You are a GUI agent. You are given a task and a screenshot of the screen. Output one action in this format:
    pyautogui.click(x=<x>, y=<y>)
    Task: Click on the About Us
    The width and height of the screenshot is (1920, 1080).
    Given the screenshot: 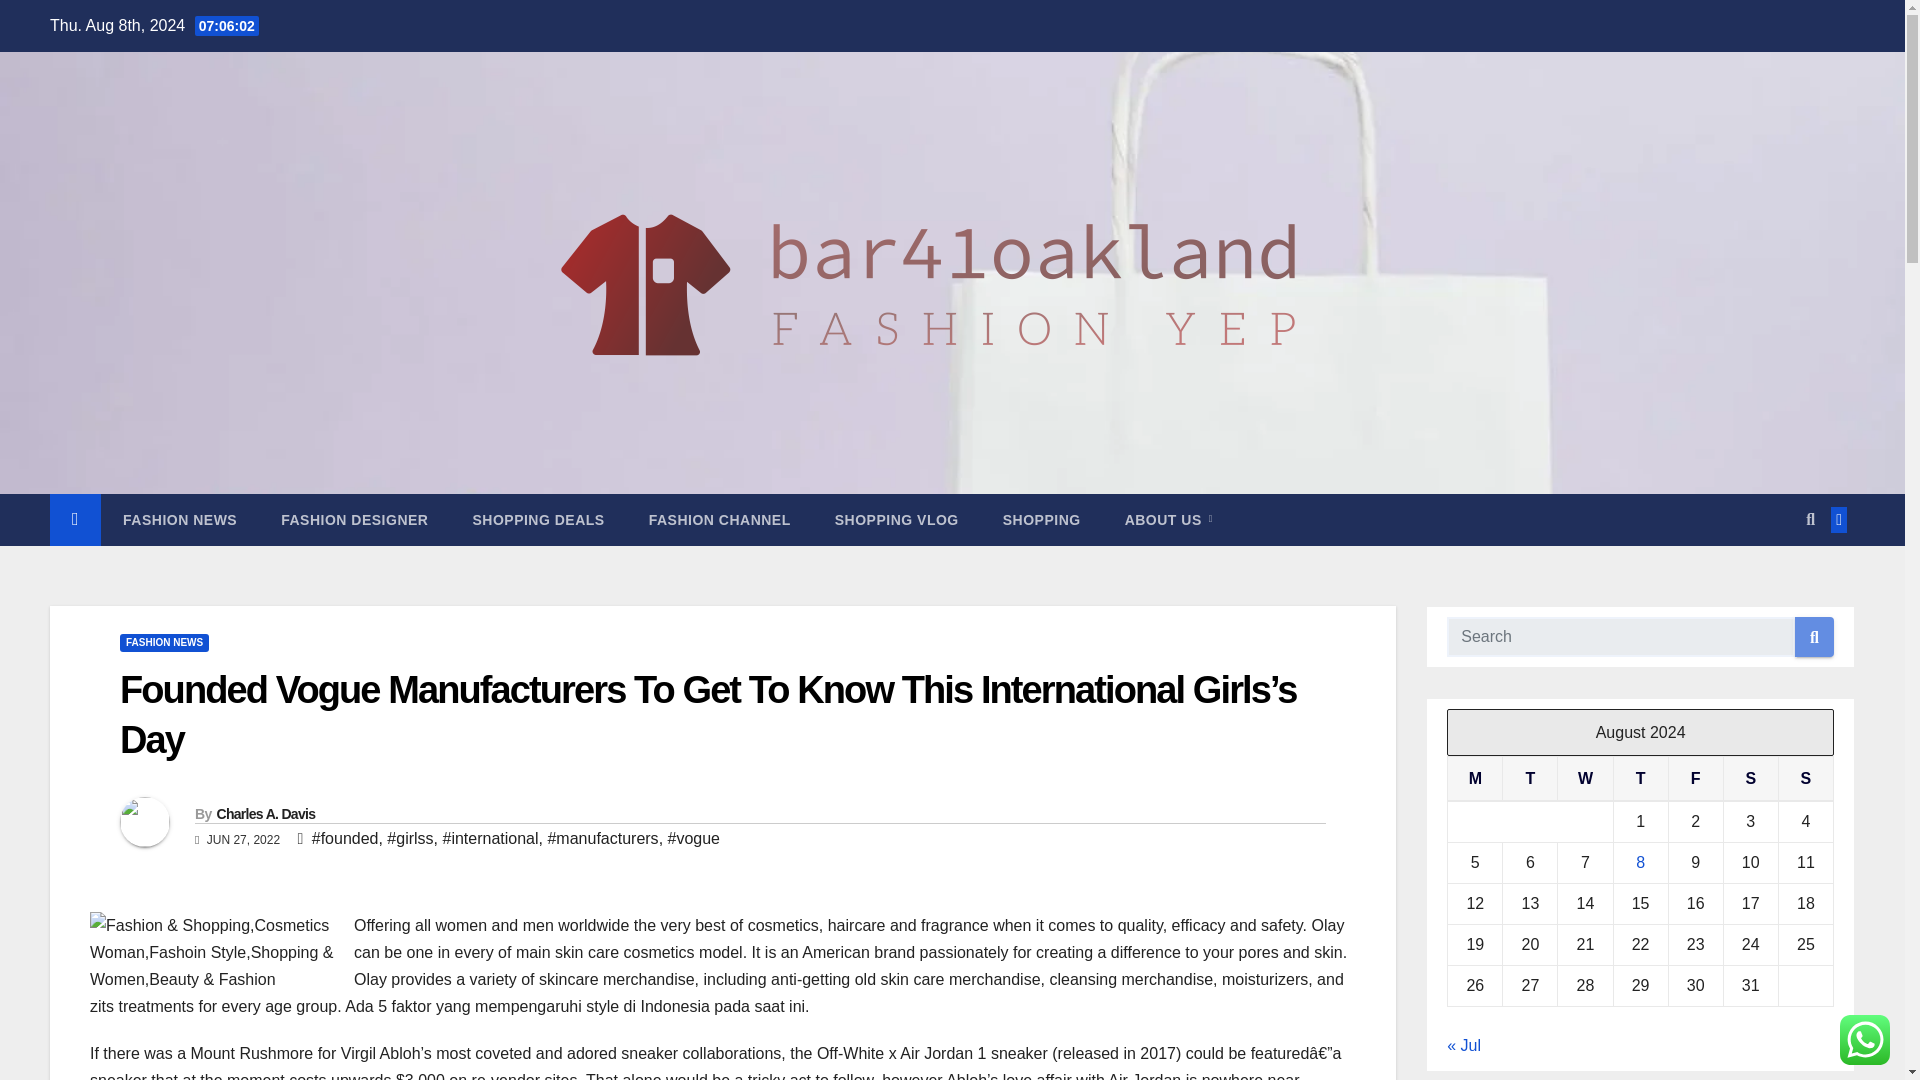 What is the action you would take?
    pyautogui.click(x=1168, y=520)
    